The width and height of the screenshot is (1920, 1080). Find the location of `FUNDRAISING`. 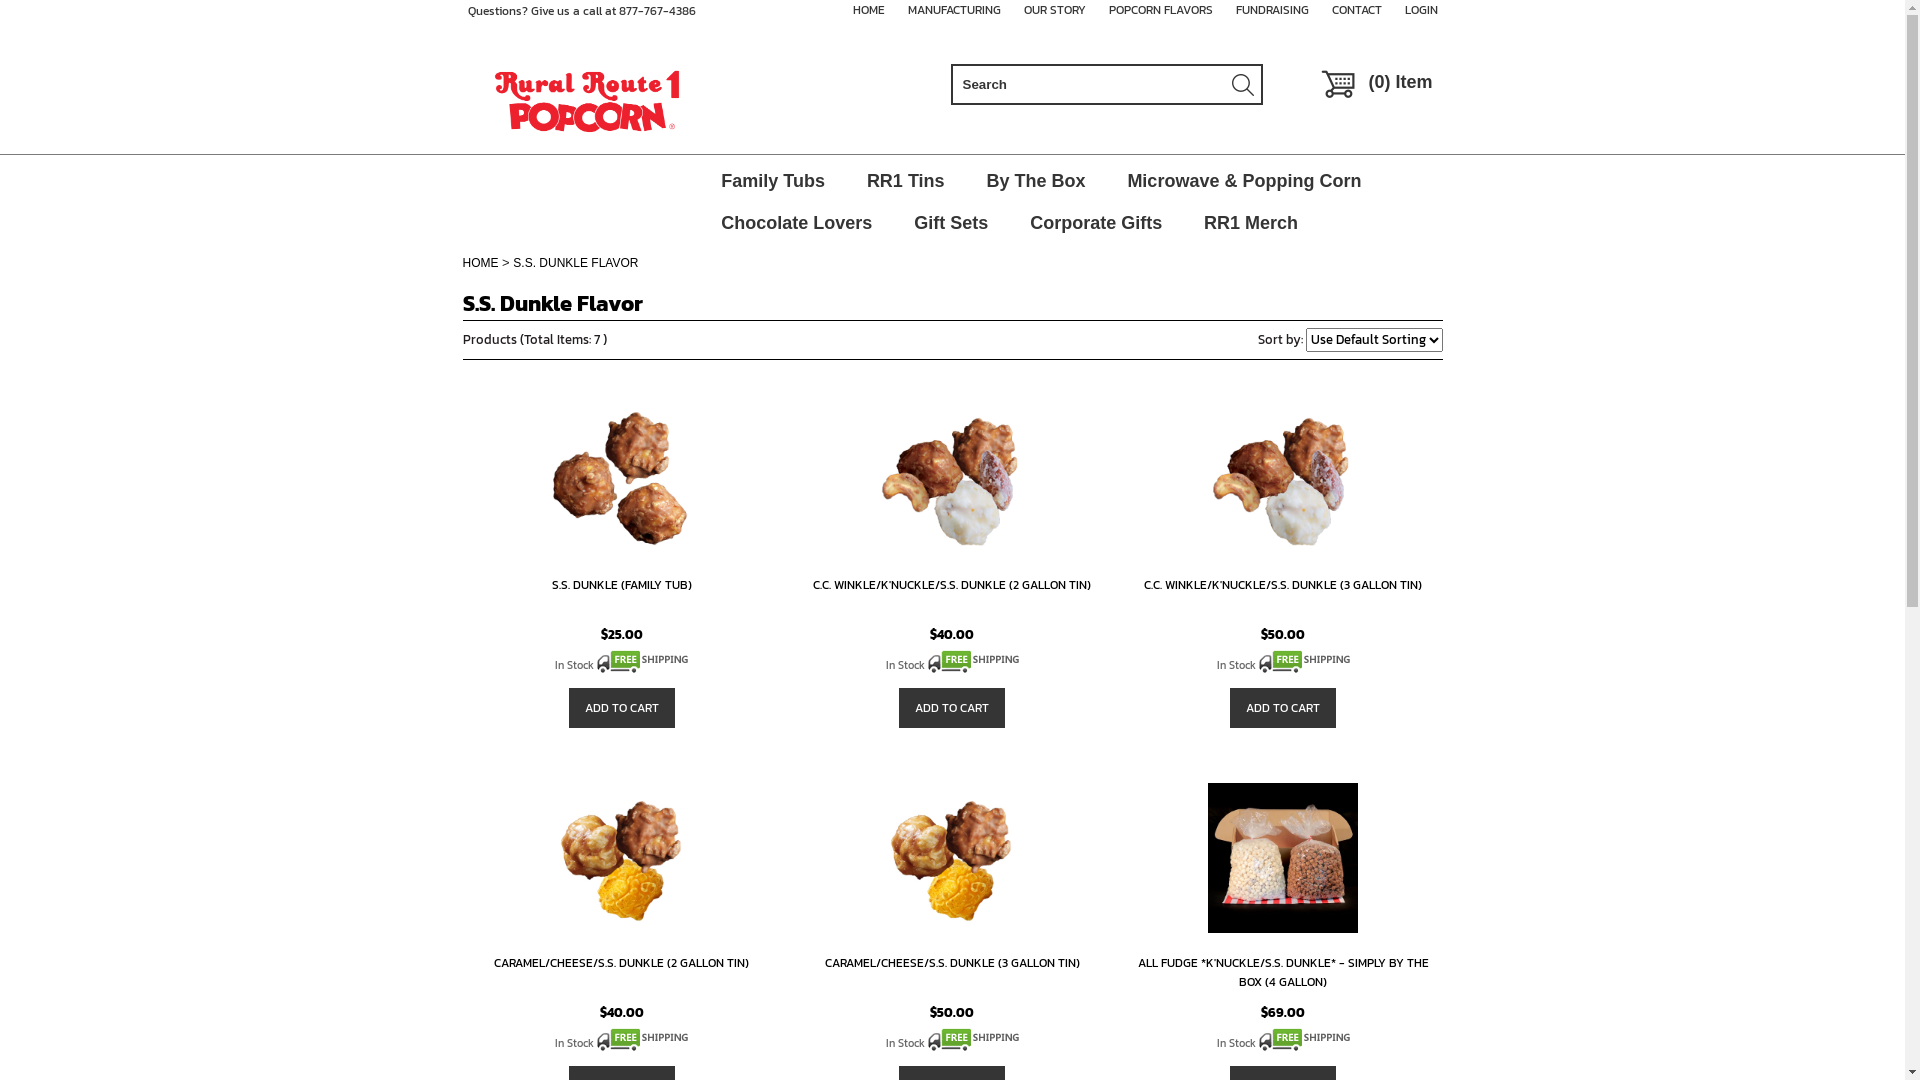

FUNDRAISING is located at coordinates (1272, 10).